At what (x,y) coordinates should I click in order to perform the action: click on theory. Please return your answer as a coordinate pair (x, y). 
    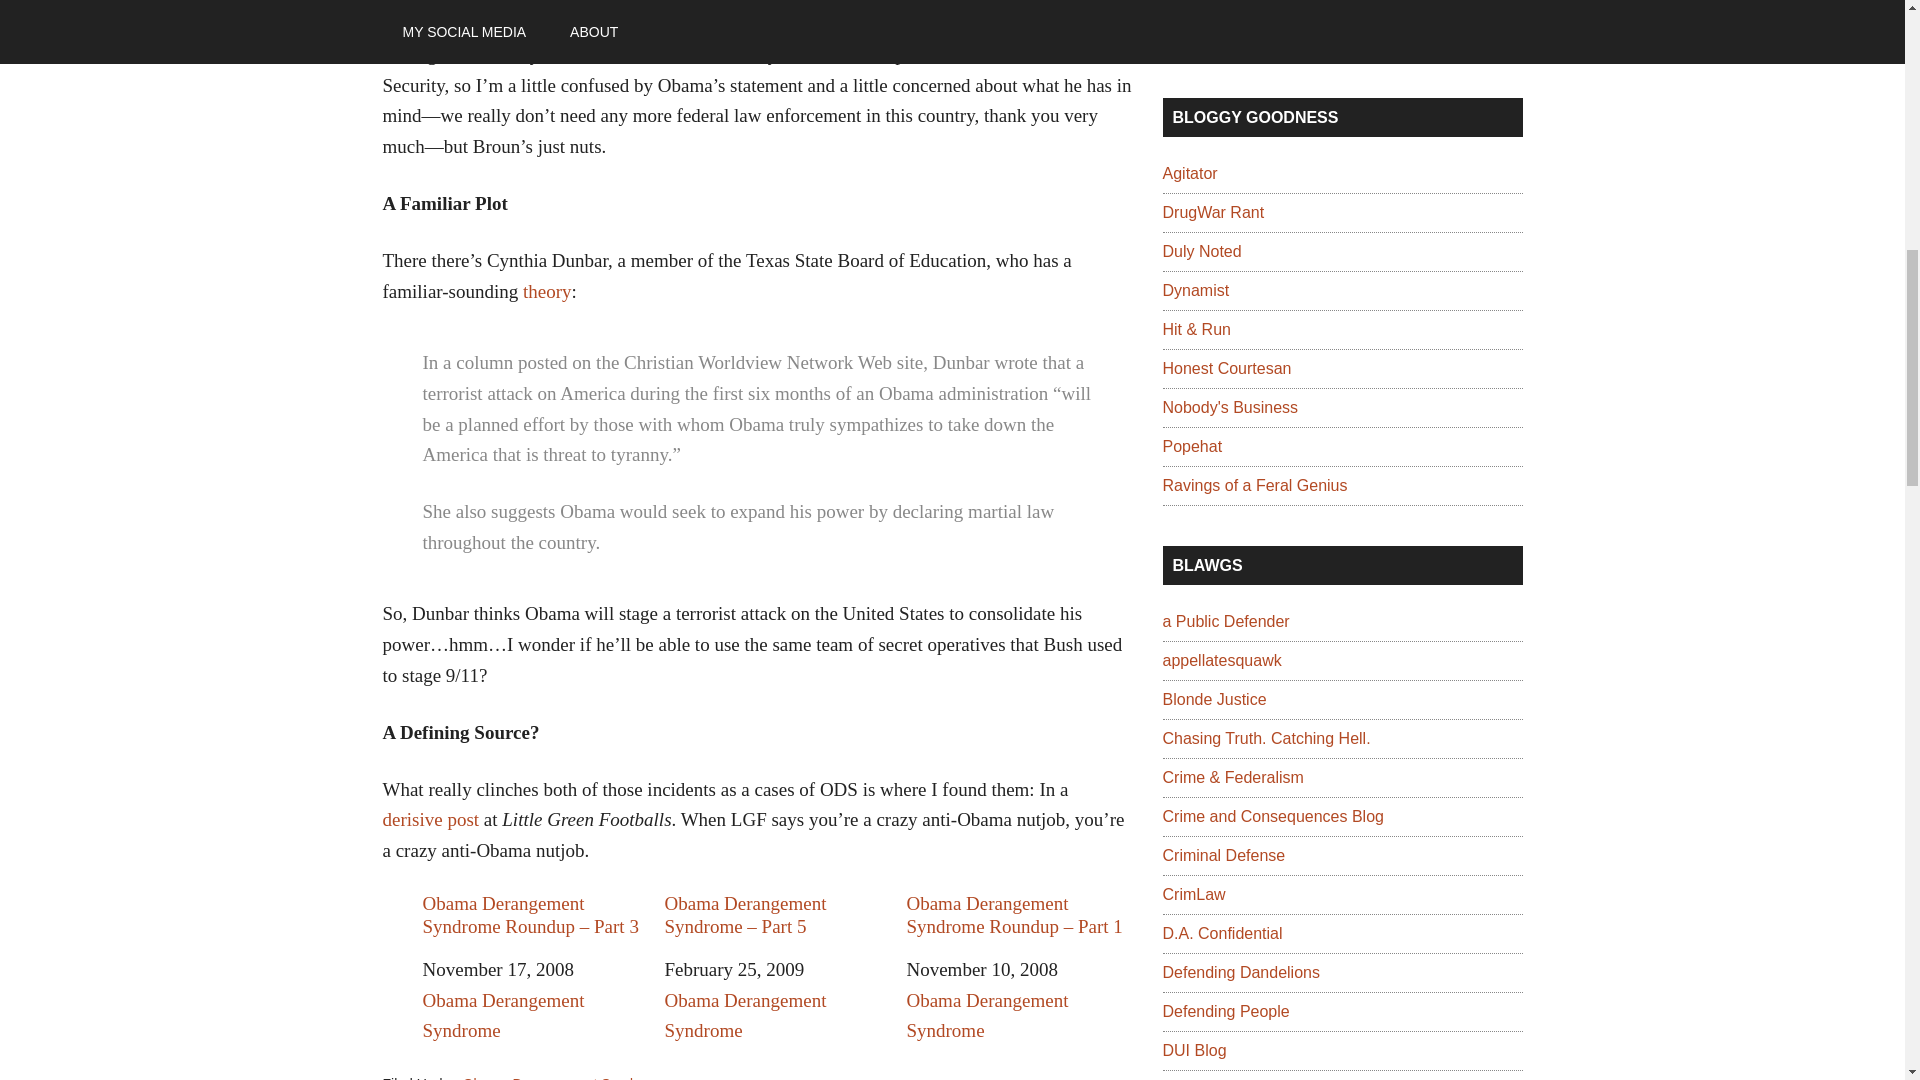
    Looking at the image, I should click on (547, 291).